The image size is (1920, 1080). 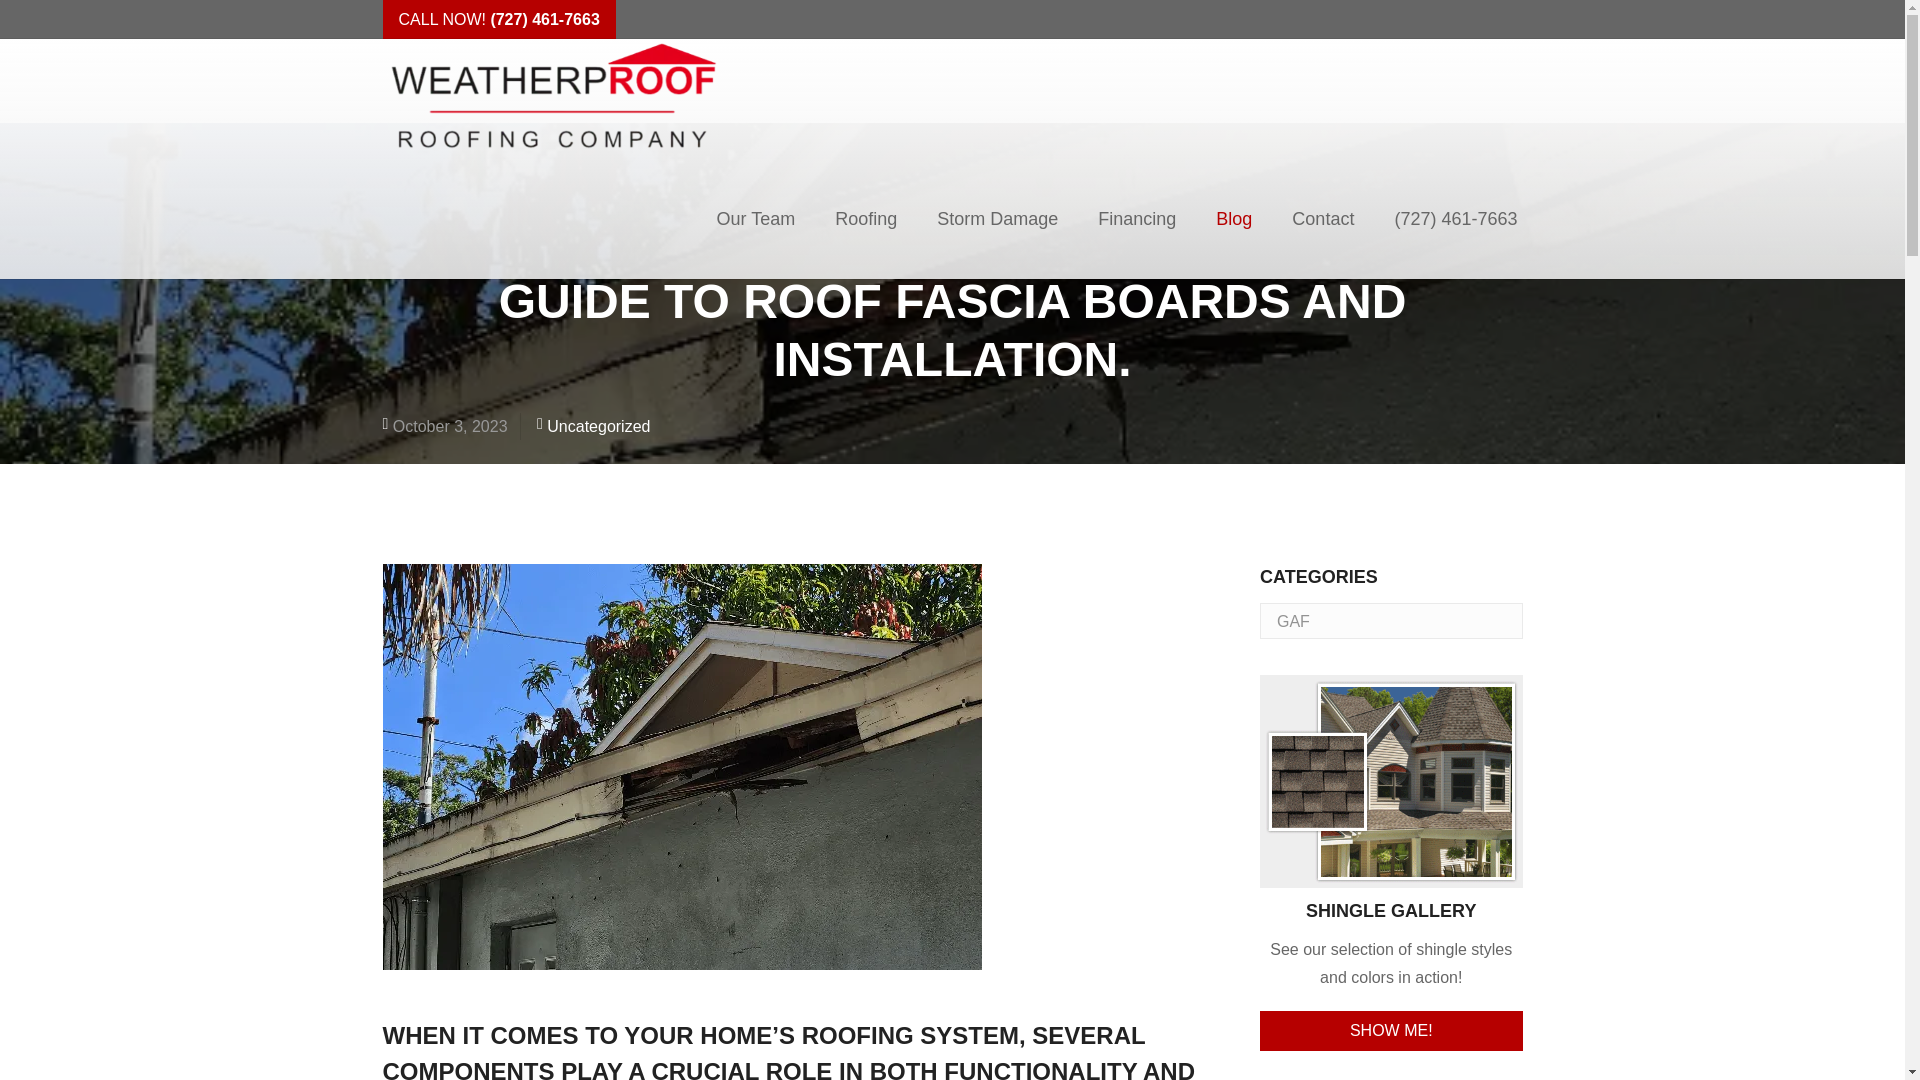 I want to click on Uncategorized, so click(x=598, y=426).